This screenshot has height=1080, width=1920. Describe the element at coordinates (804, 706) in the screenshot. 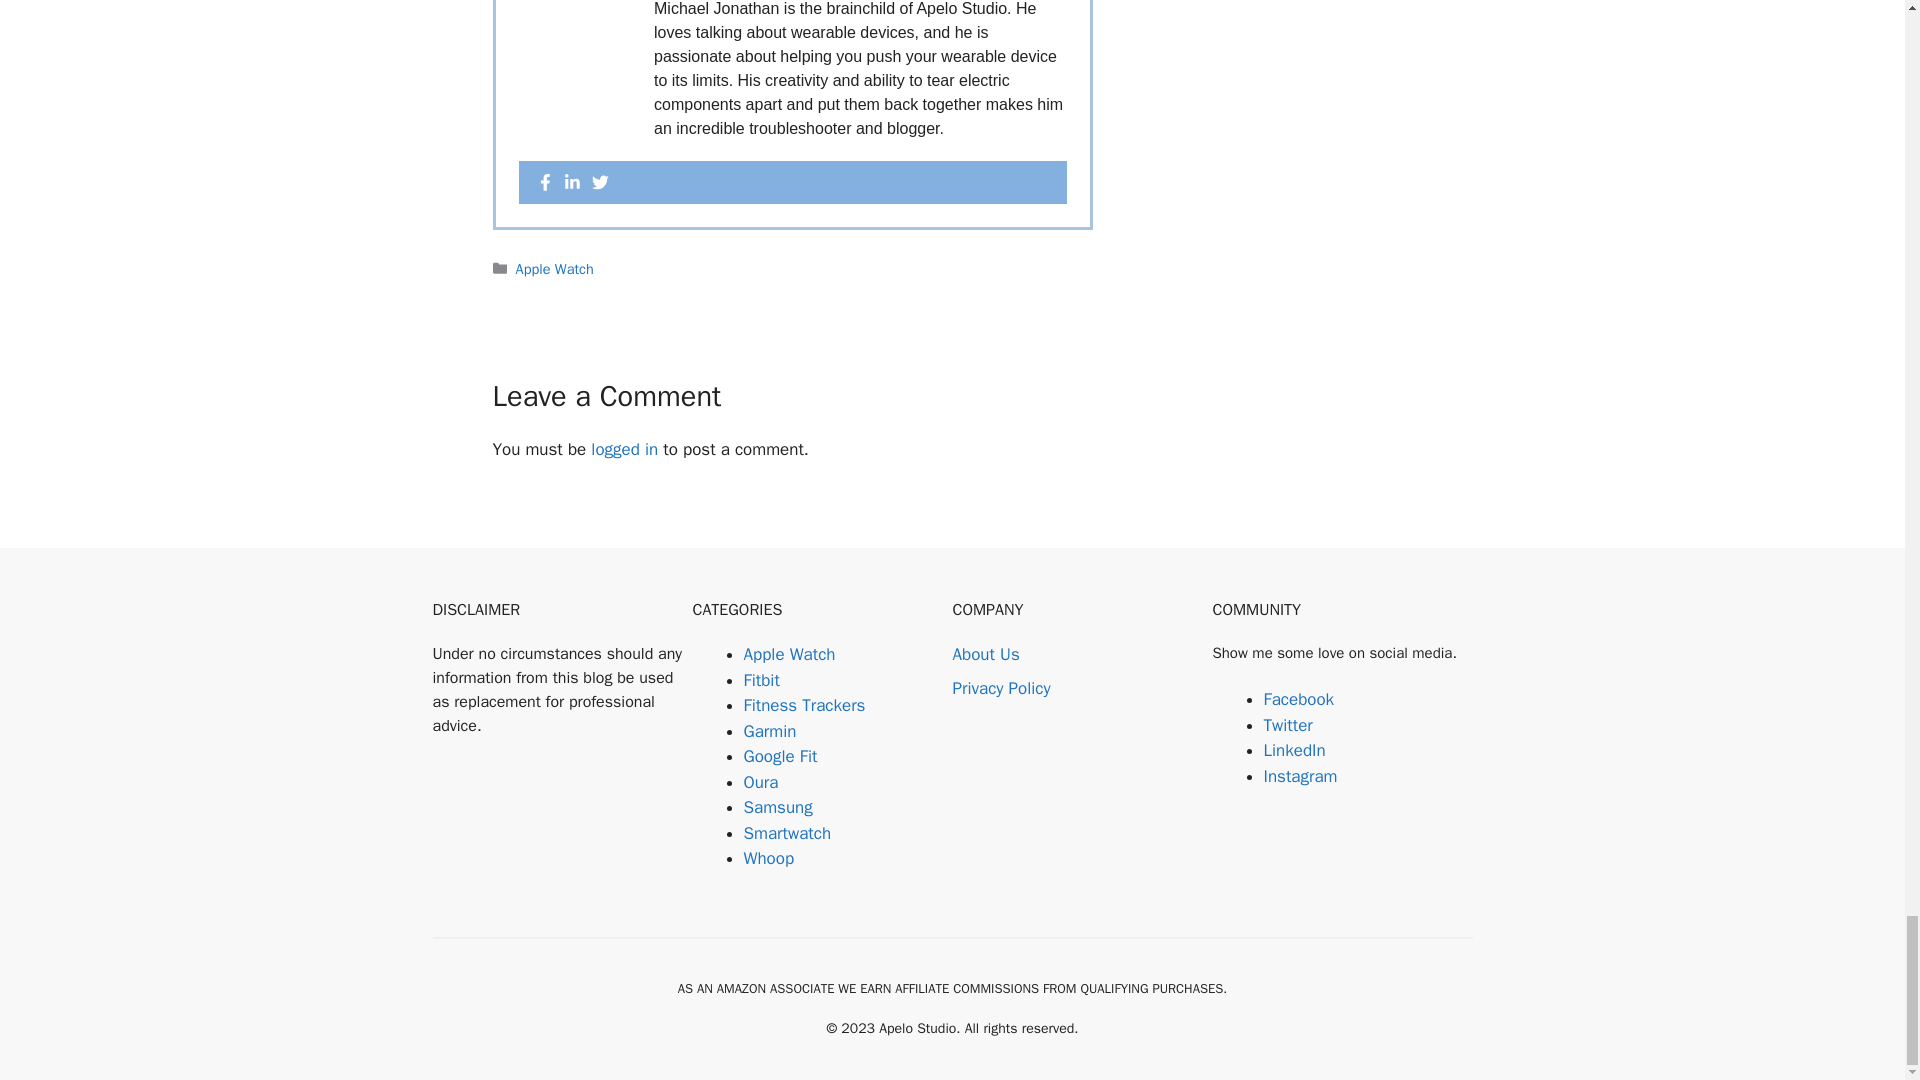

I see `Fitness Trackers` at that location.